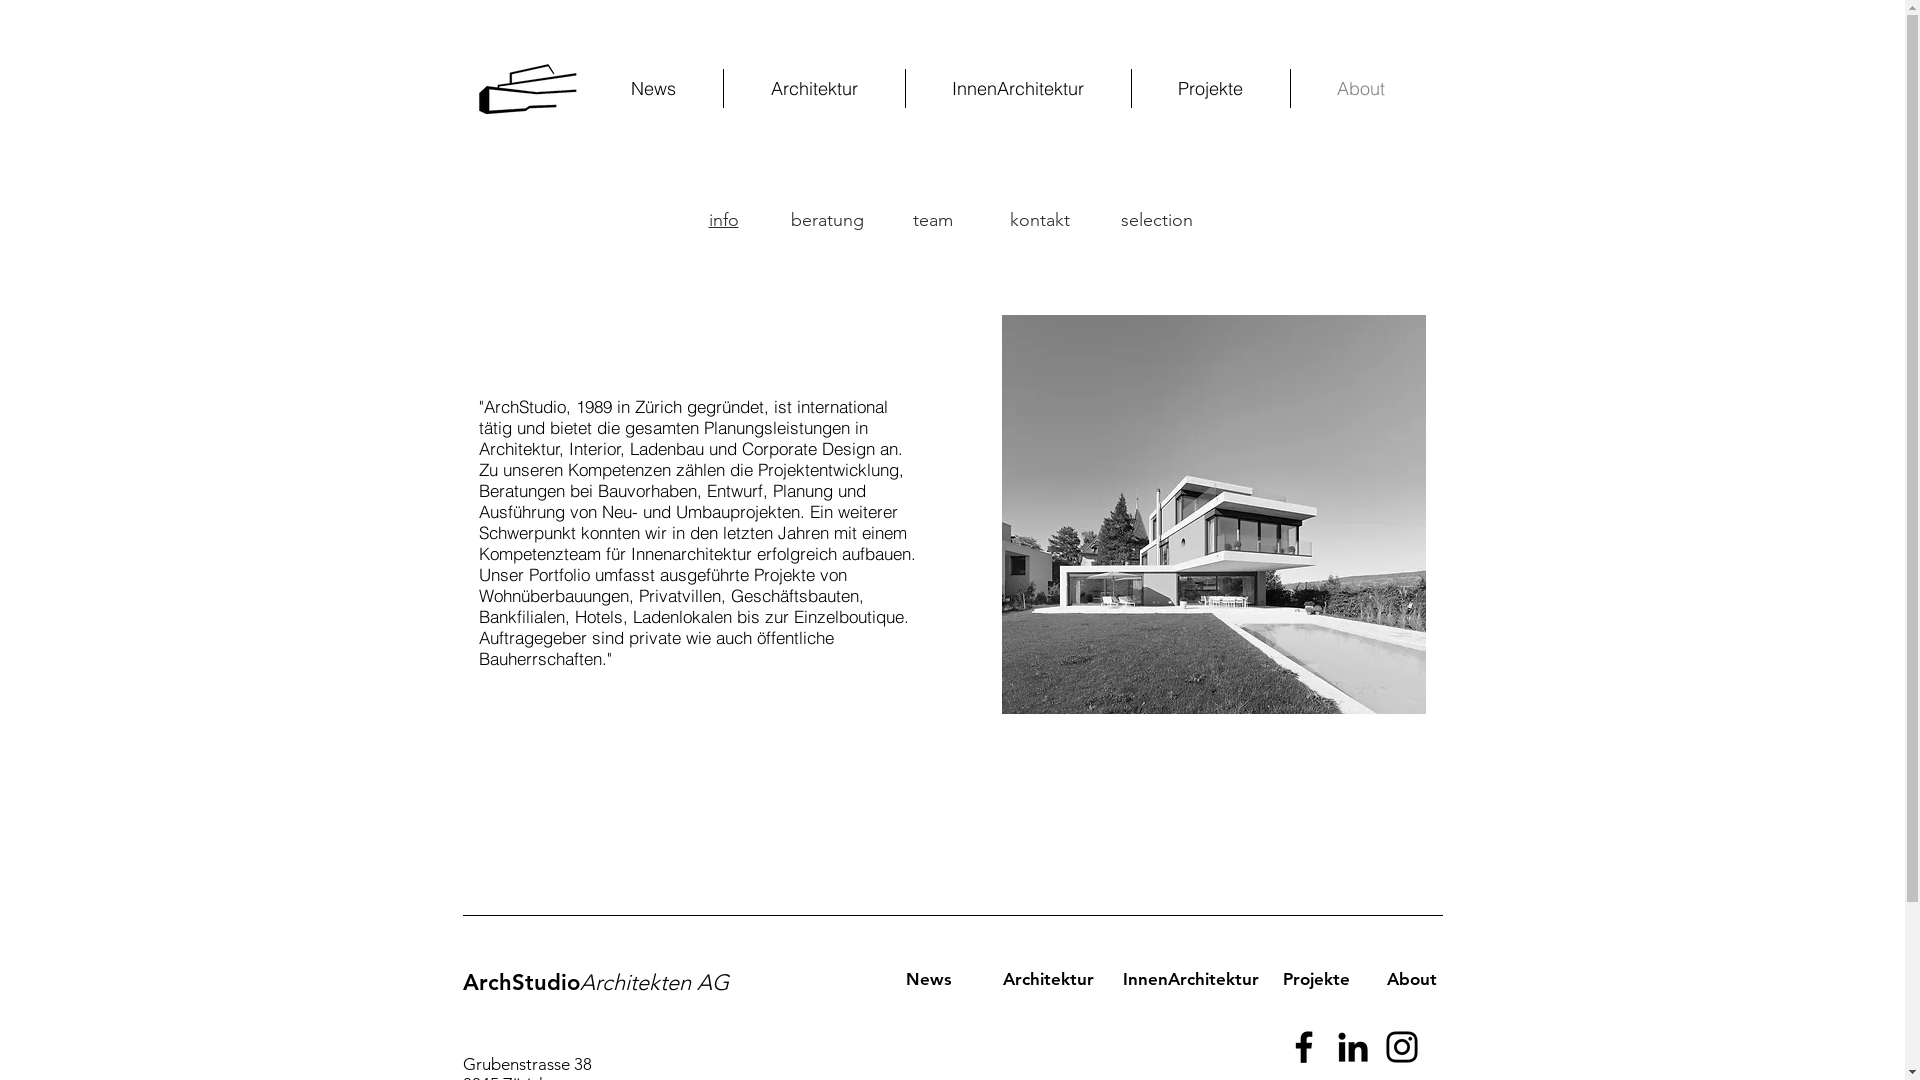 Image resolution: width=1920 pixels, height=1080 pixels. I want to click on Projekte, so click(1211, 88).